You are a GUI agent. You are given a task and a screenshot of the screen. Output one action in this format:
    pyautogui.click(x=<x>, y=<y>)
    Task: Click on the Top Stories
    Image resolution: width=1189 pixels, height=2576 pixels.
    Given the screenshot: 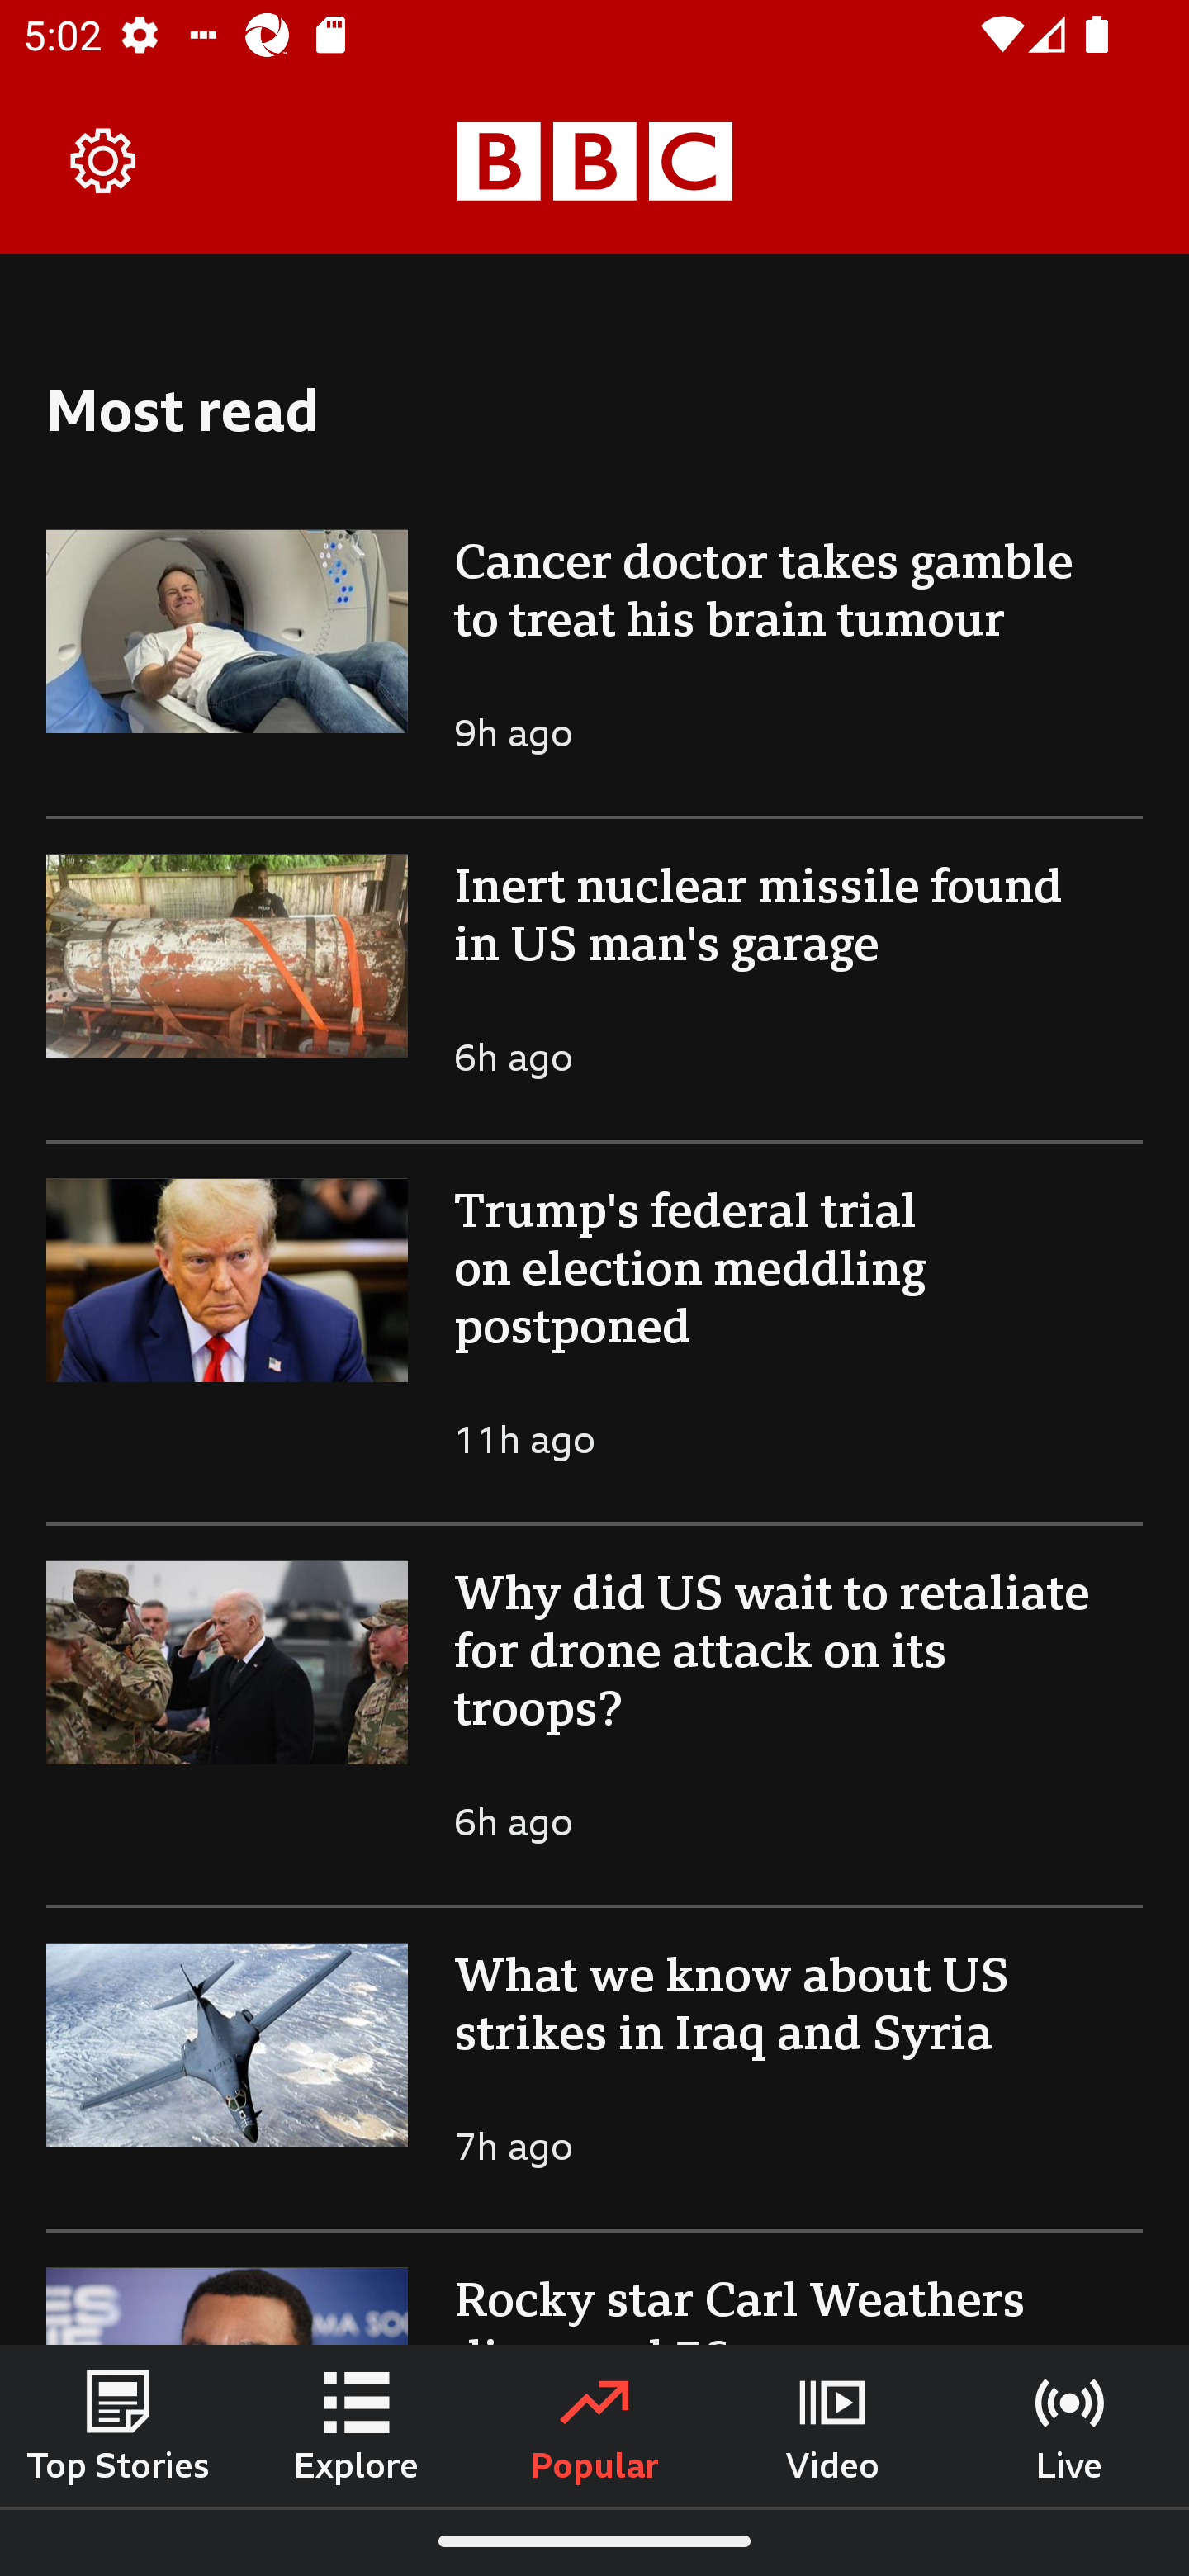 What is the action you would take?
    pyautogui.click(x=119, y=2425)
    